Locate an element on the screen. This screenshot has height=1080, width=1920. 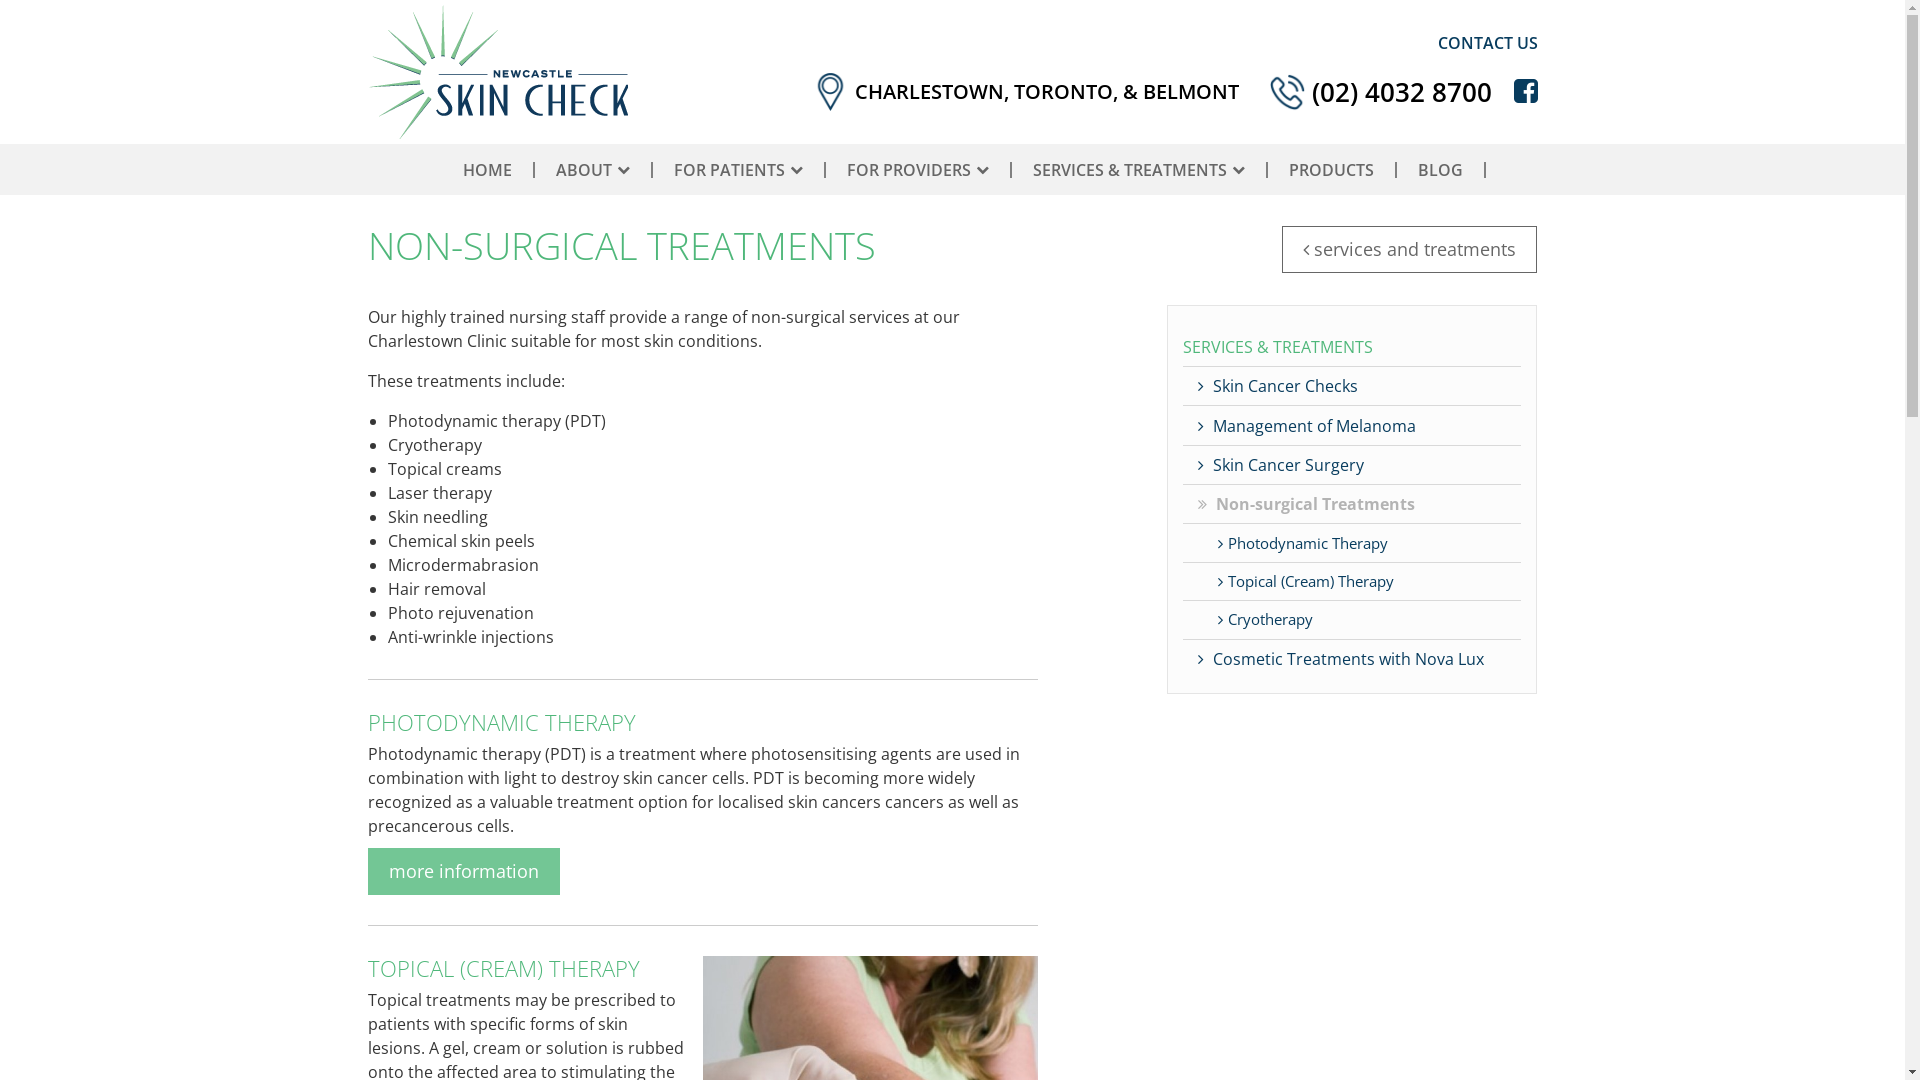
(02) 4032 8700 is located at coordinates (1380, 92).